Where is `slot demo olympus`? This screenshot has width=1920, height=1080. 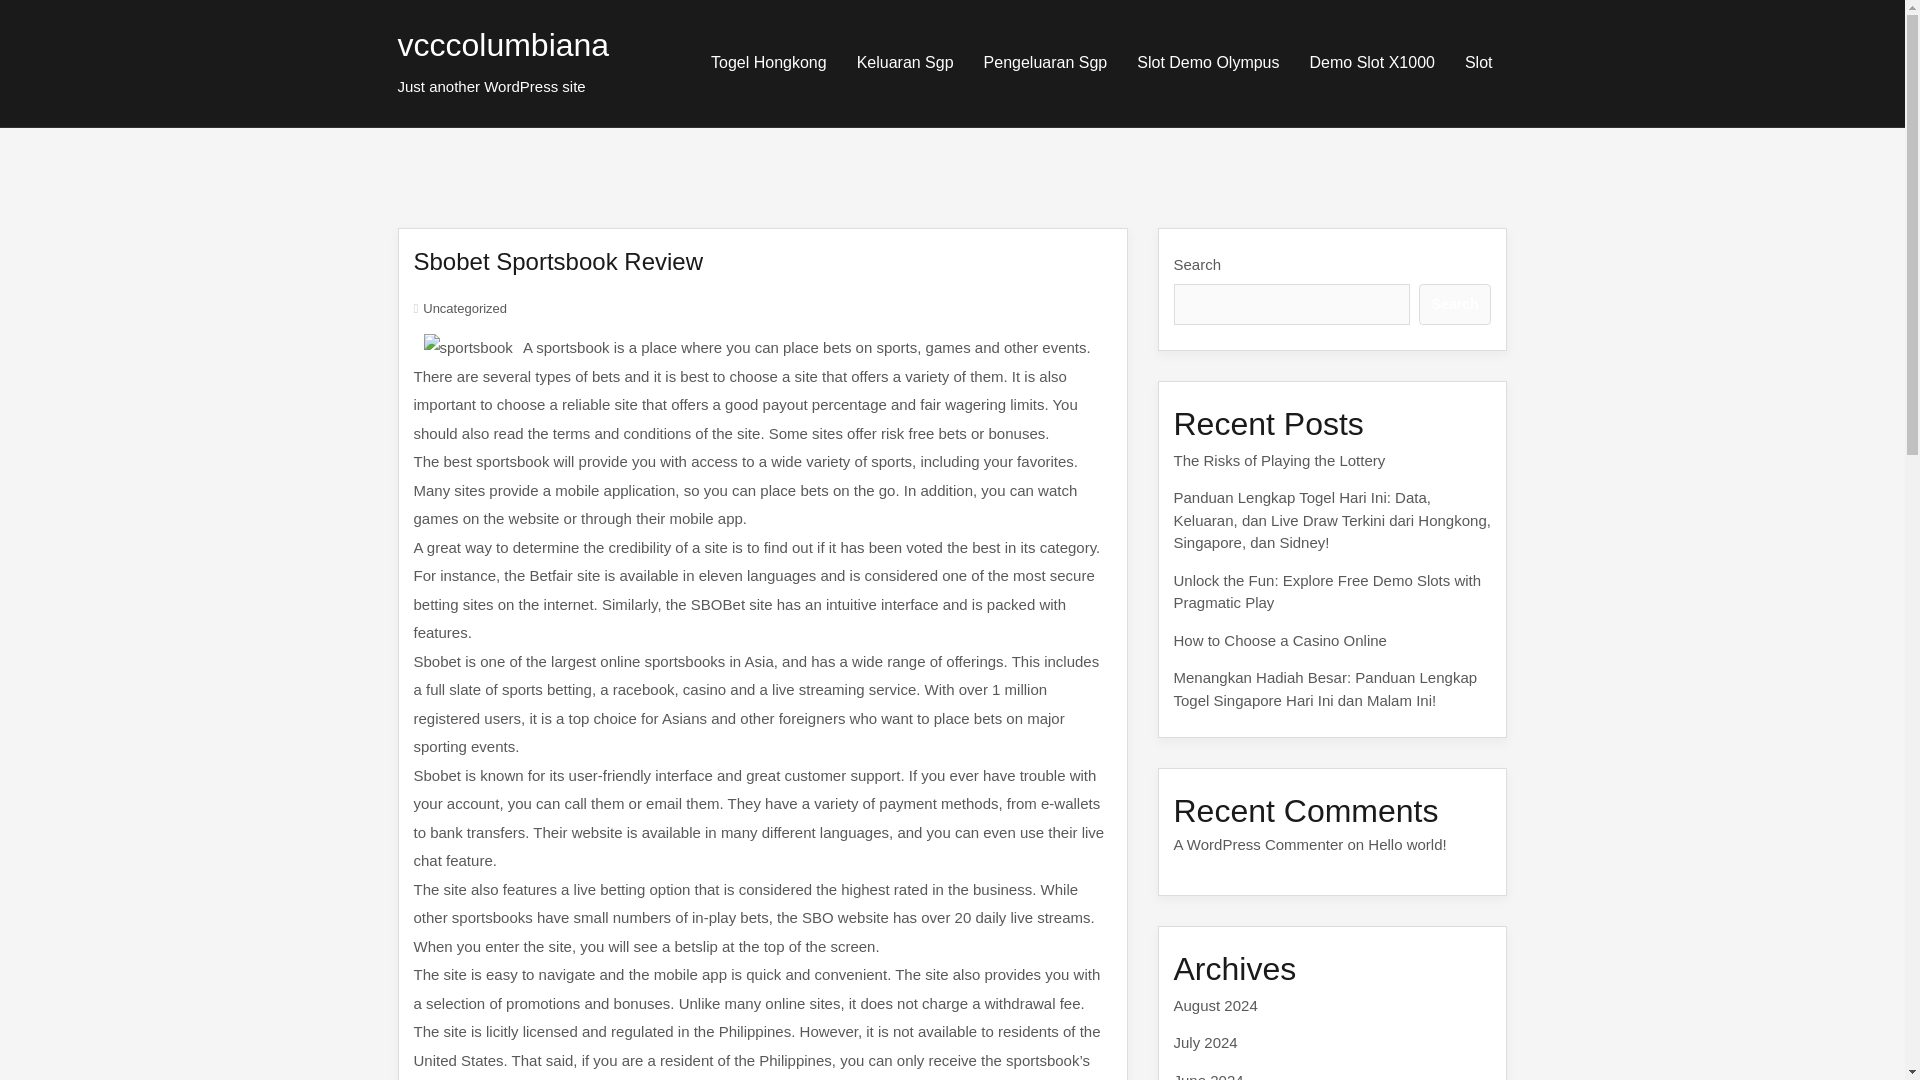 slot demo olympus is located at coordinates (1208, 62).